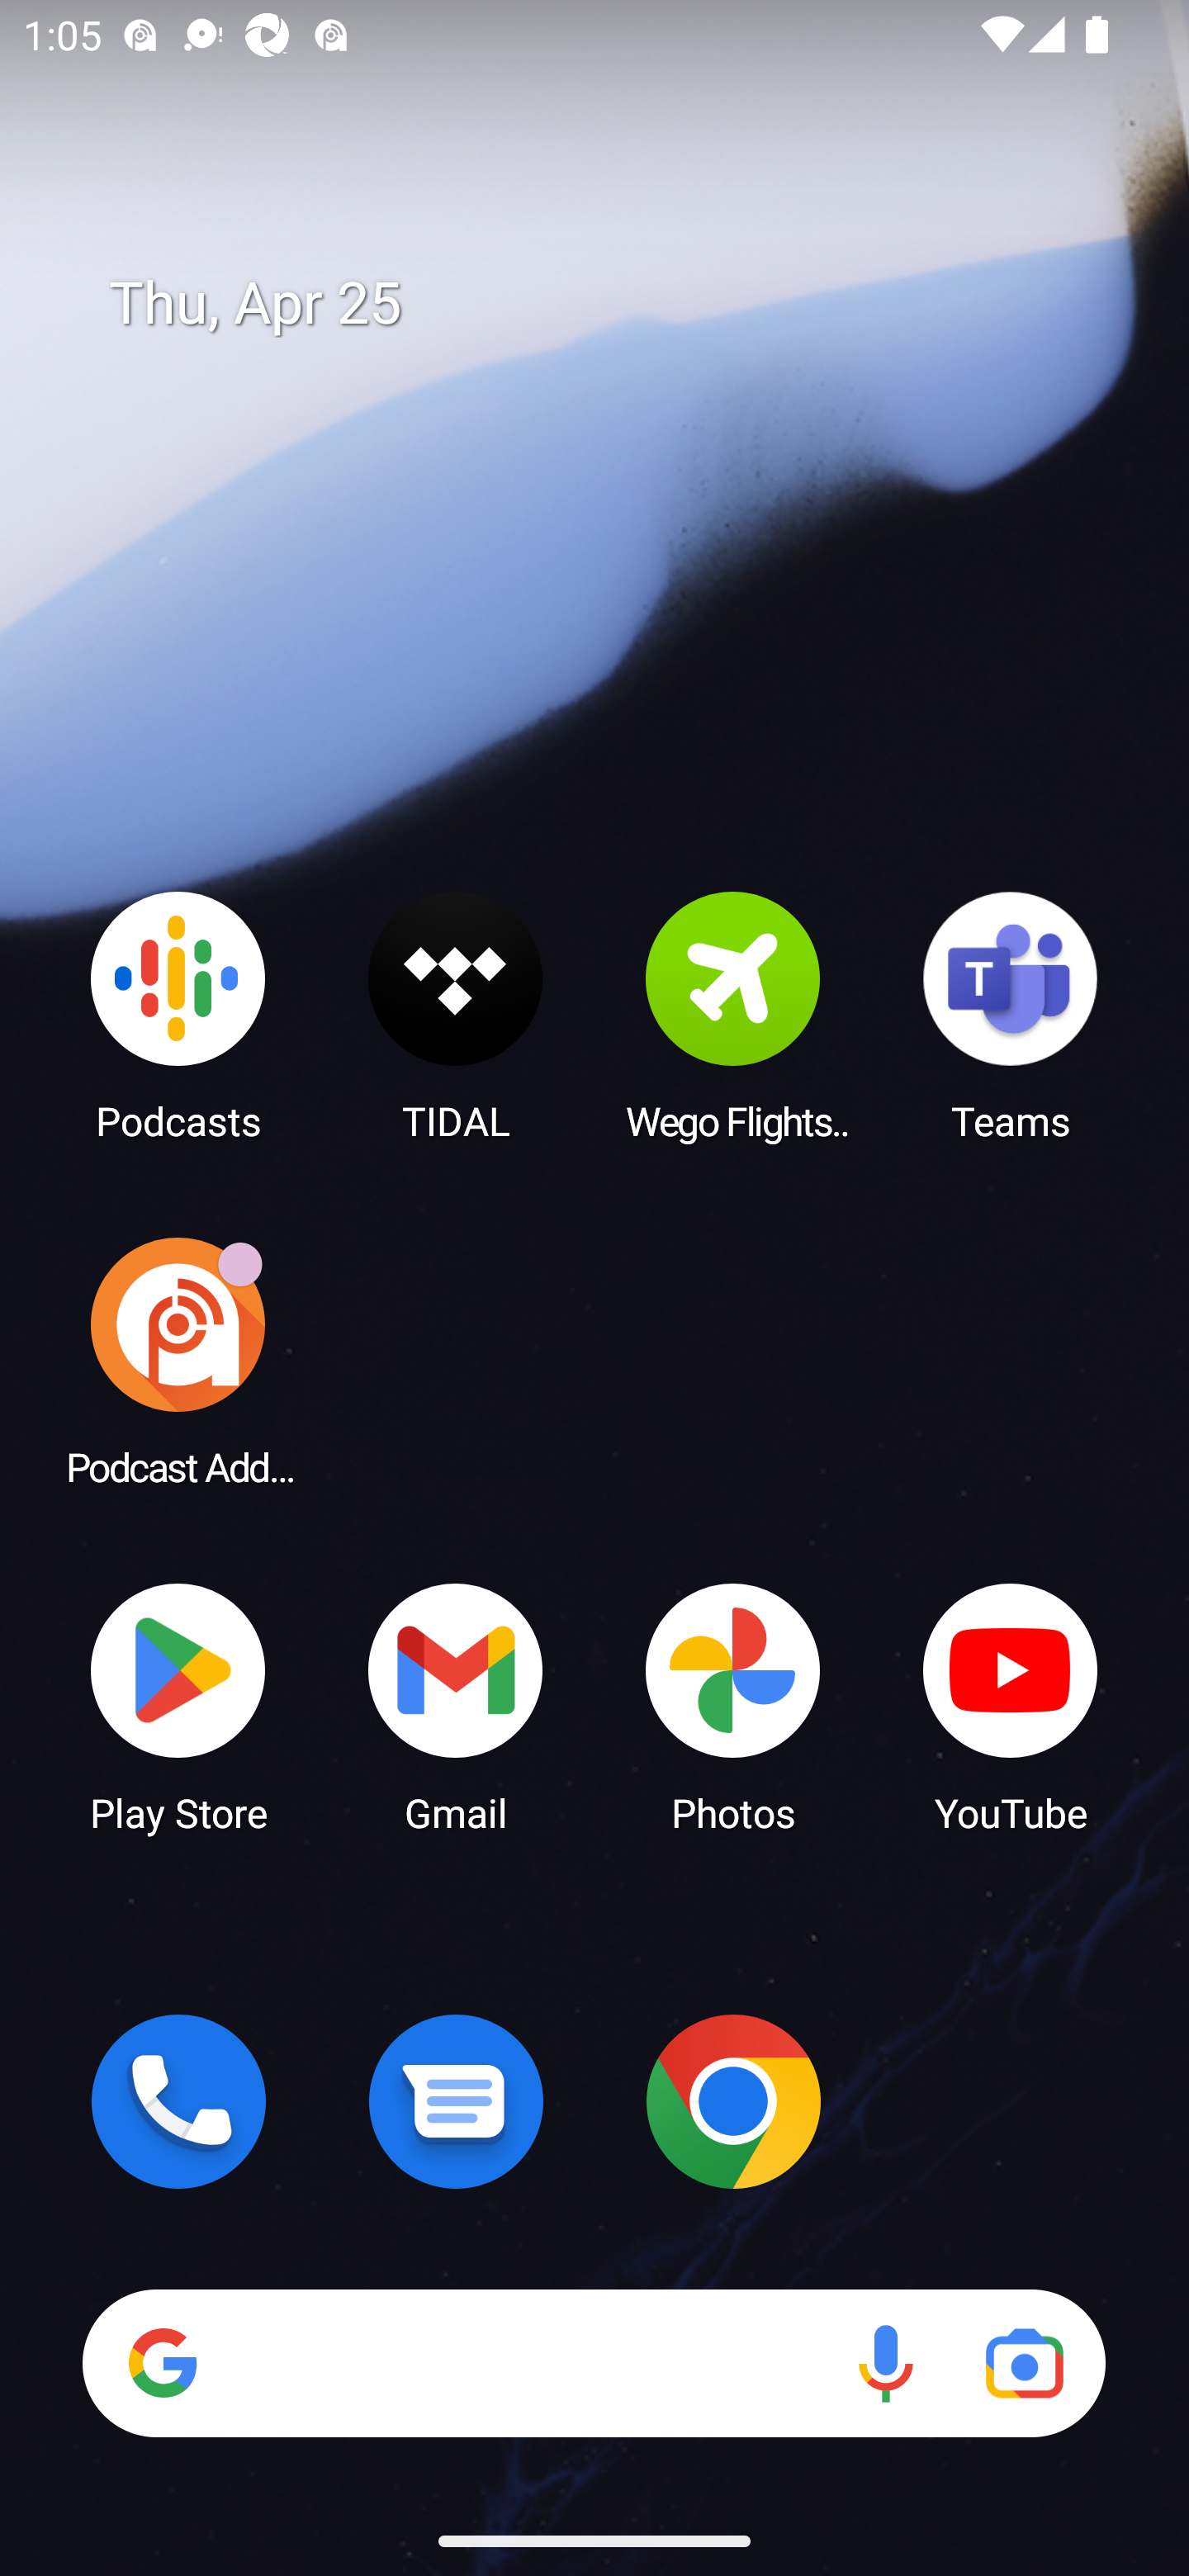 This screenshot has width=1189, height=2576. Describe the element at coordinates (733, 1015) in the screenshot. I see `Wego Flights & Hotels` at that location.